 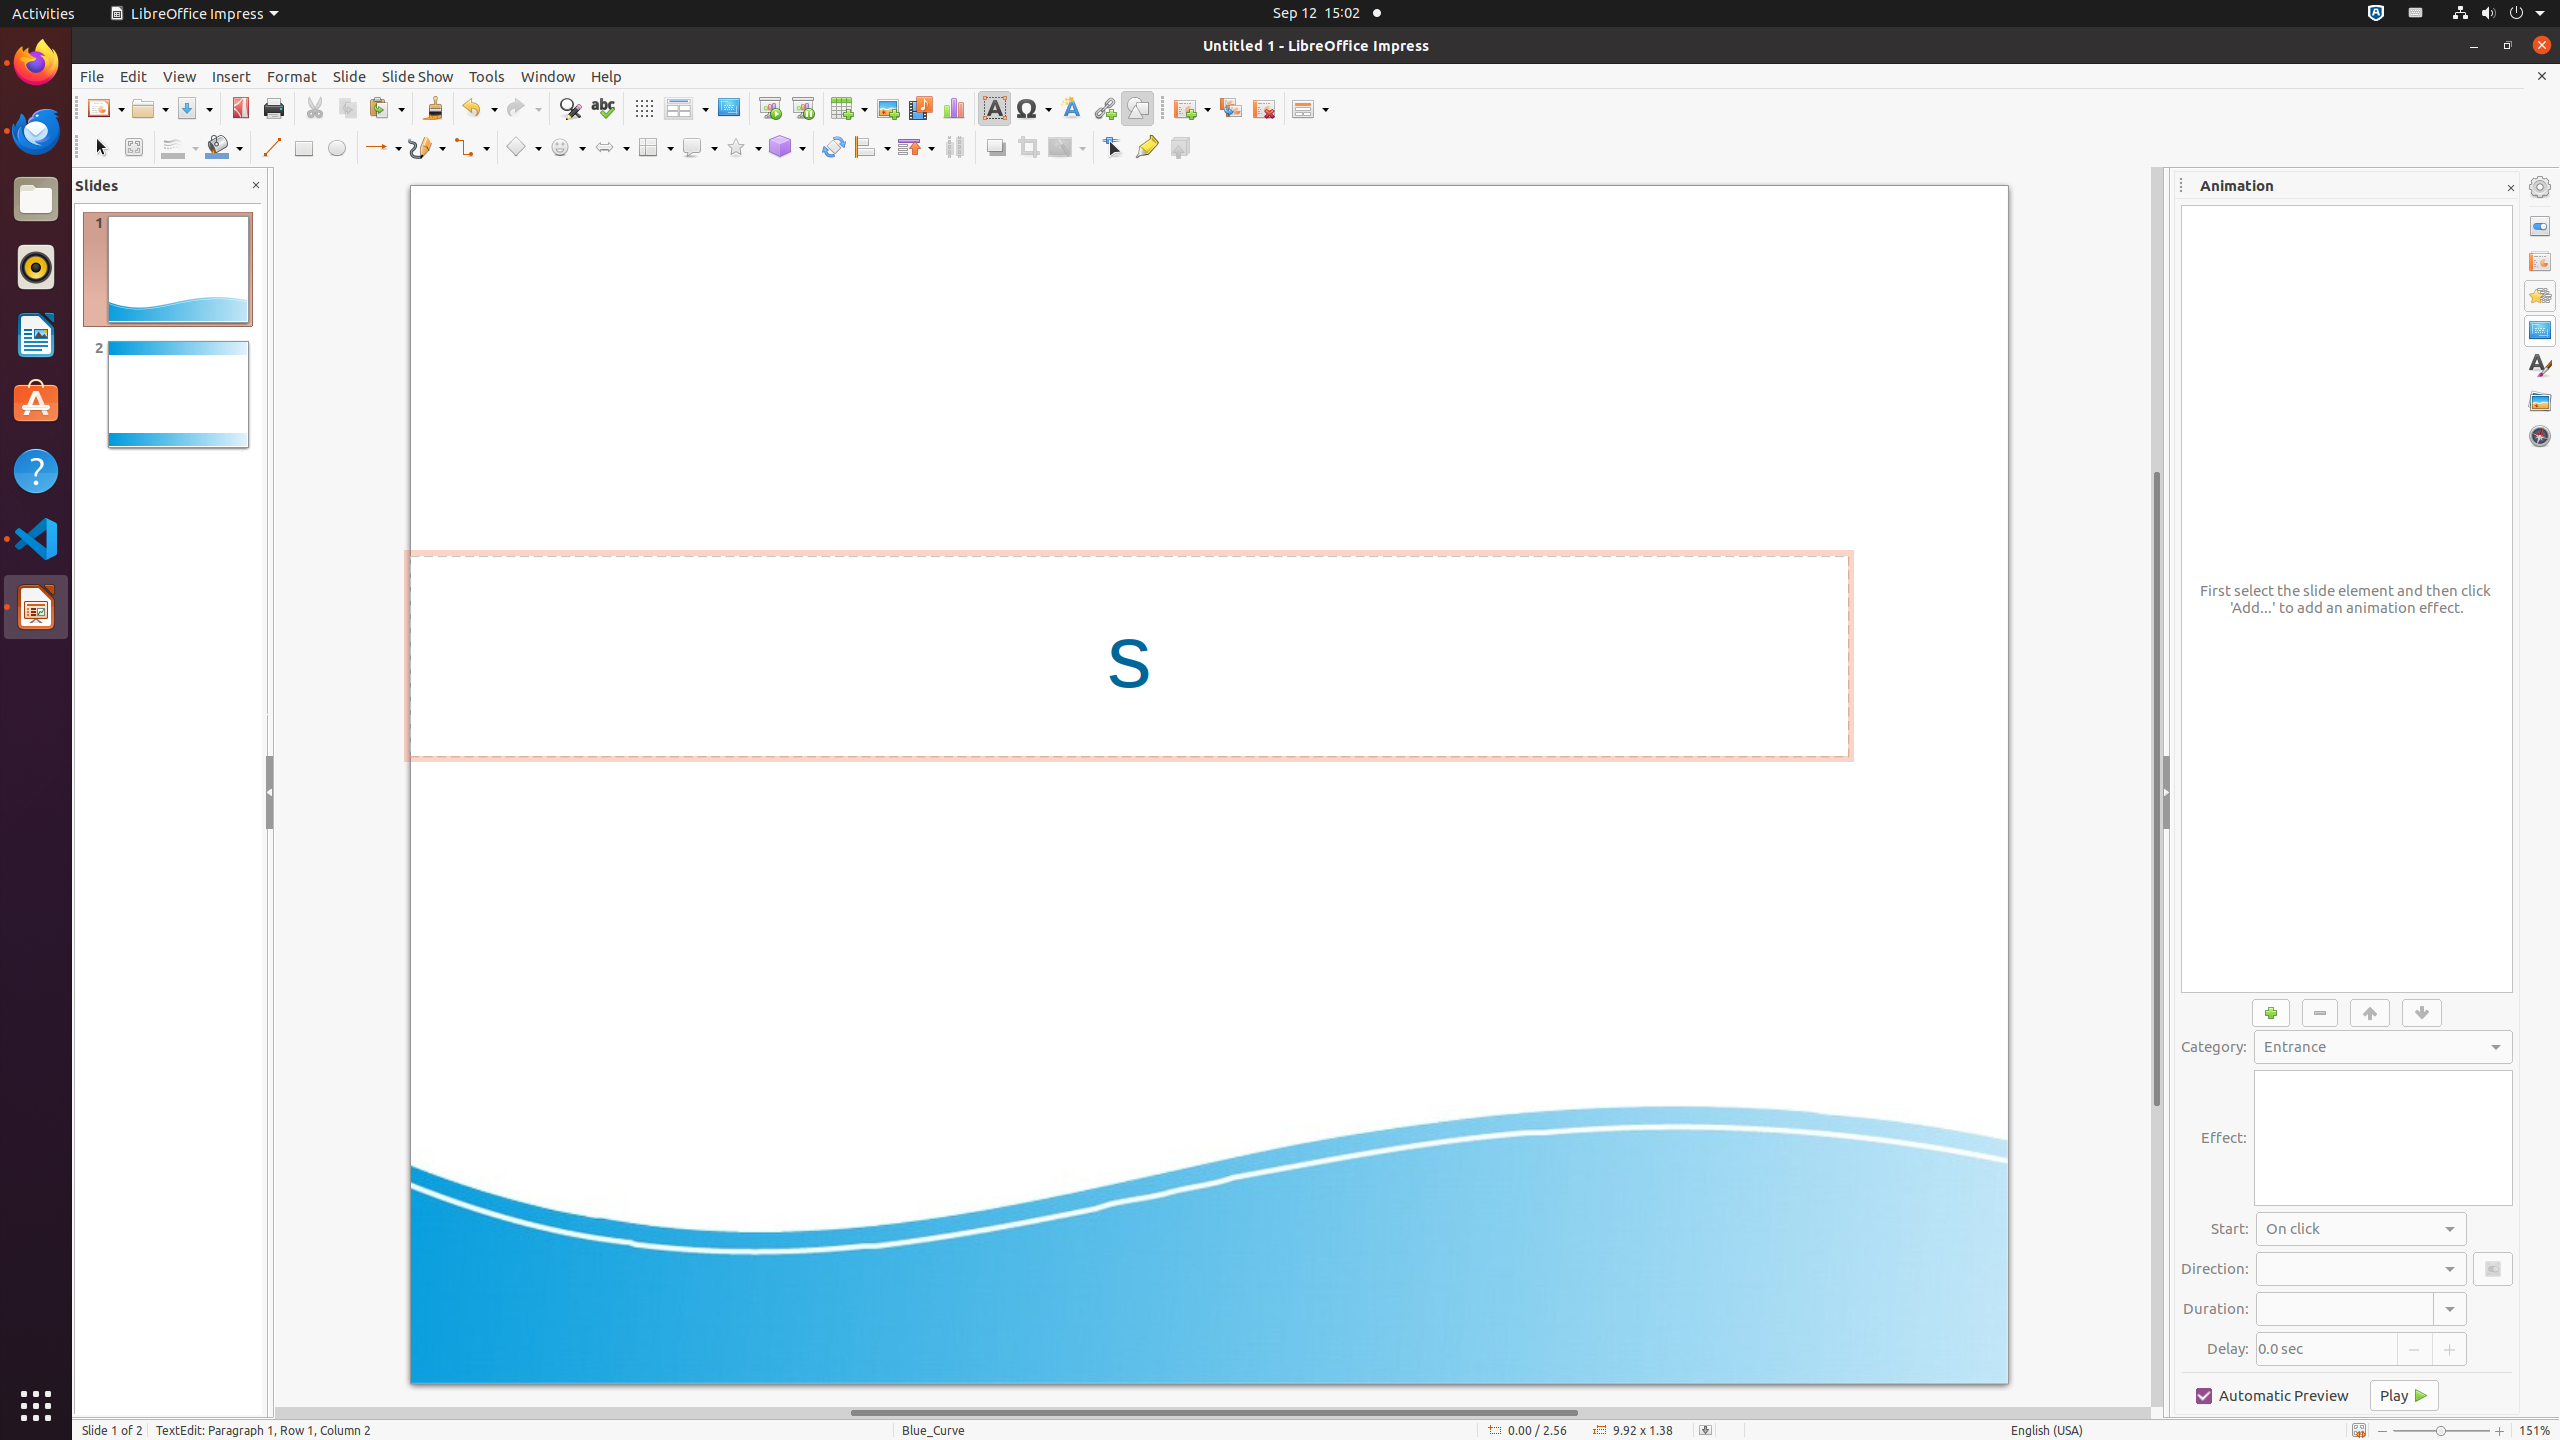 What do you see at coordinates (36, 538) in the screenshot?
I see `Visual Studio Code` at bounding box center [36, 538].